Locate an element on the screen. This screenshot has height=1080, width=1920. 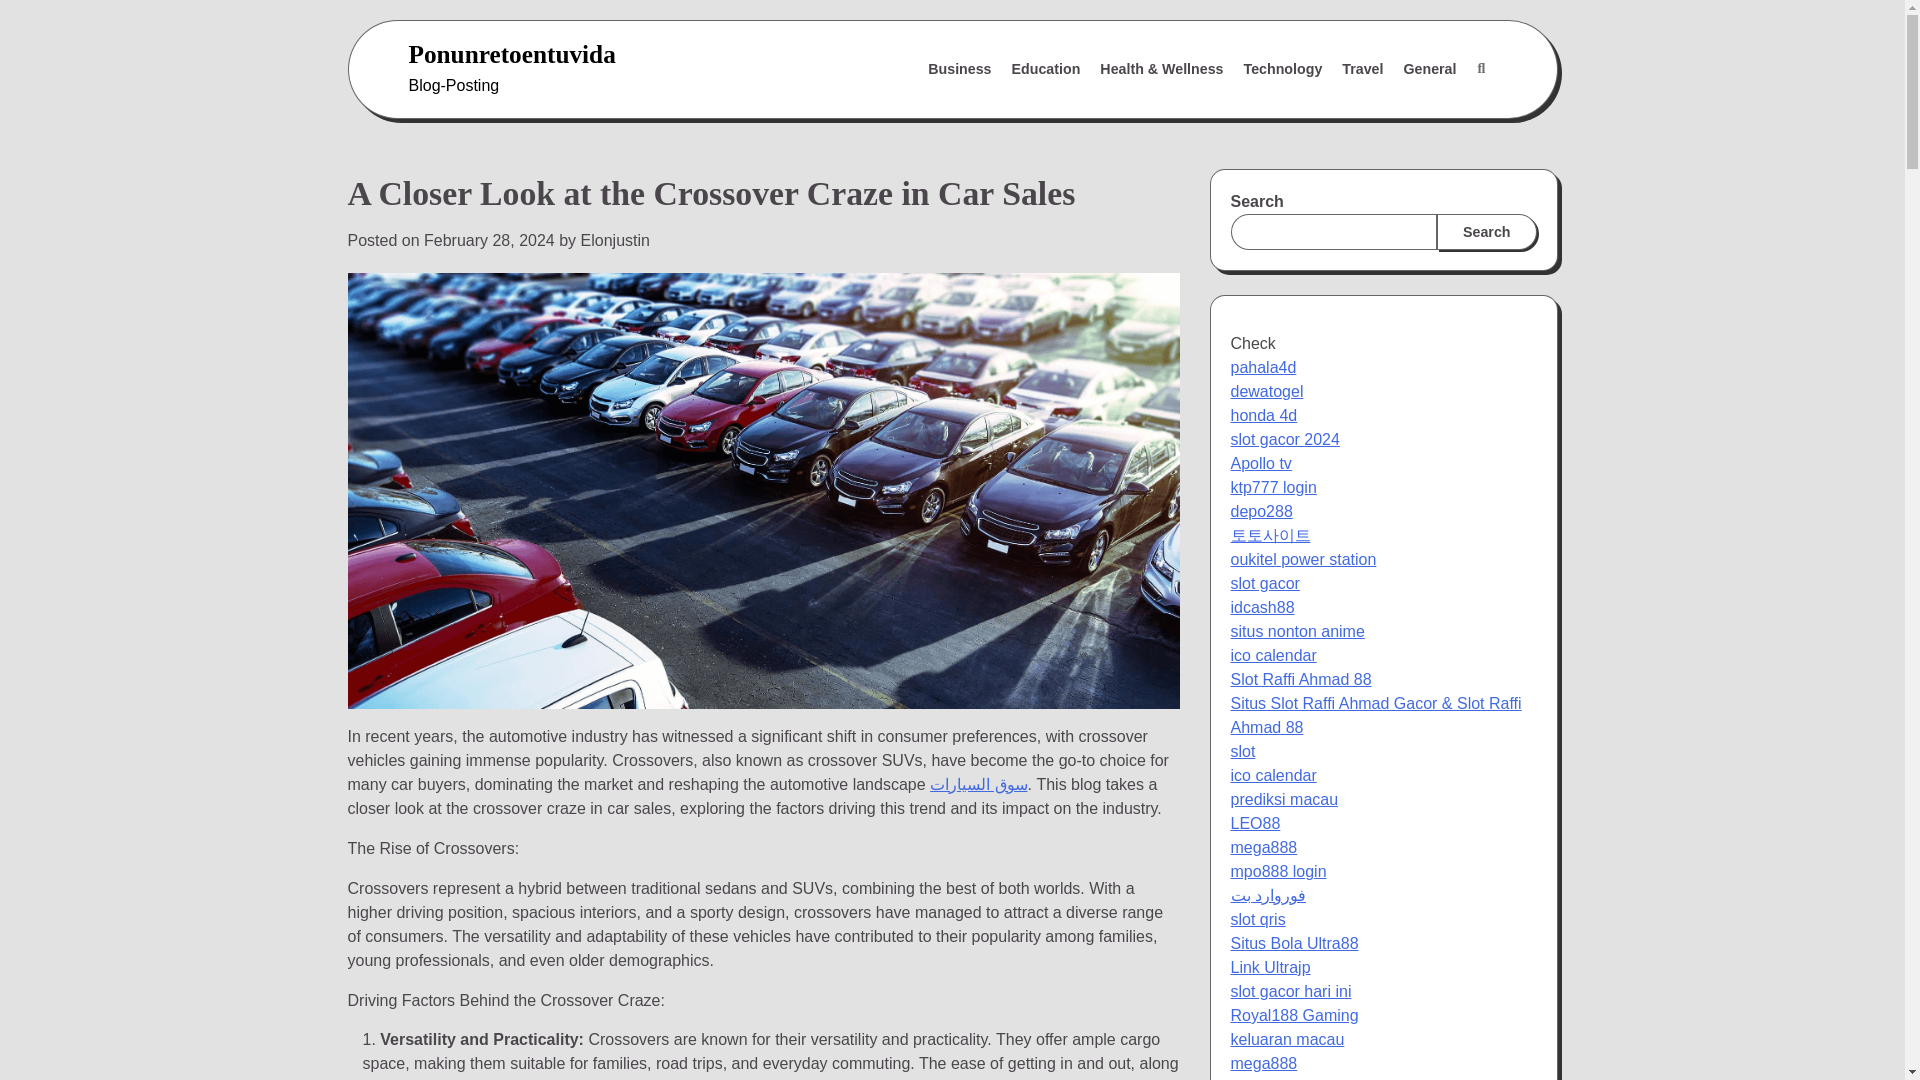
Elonjustin is located at coordinates (616, 240).